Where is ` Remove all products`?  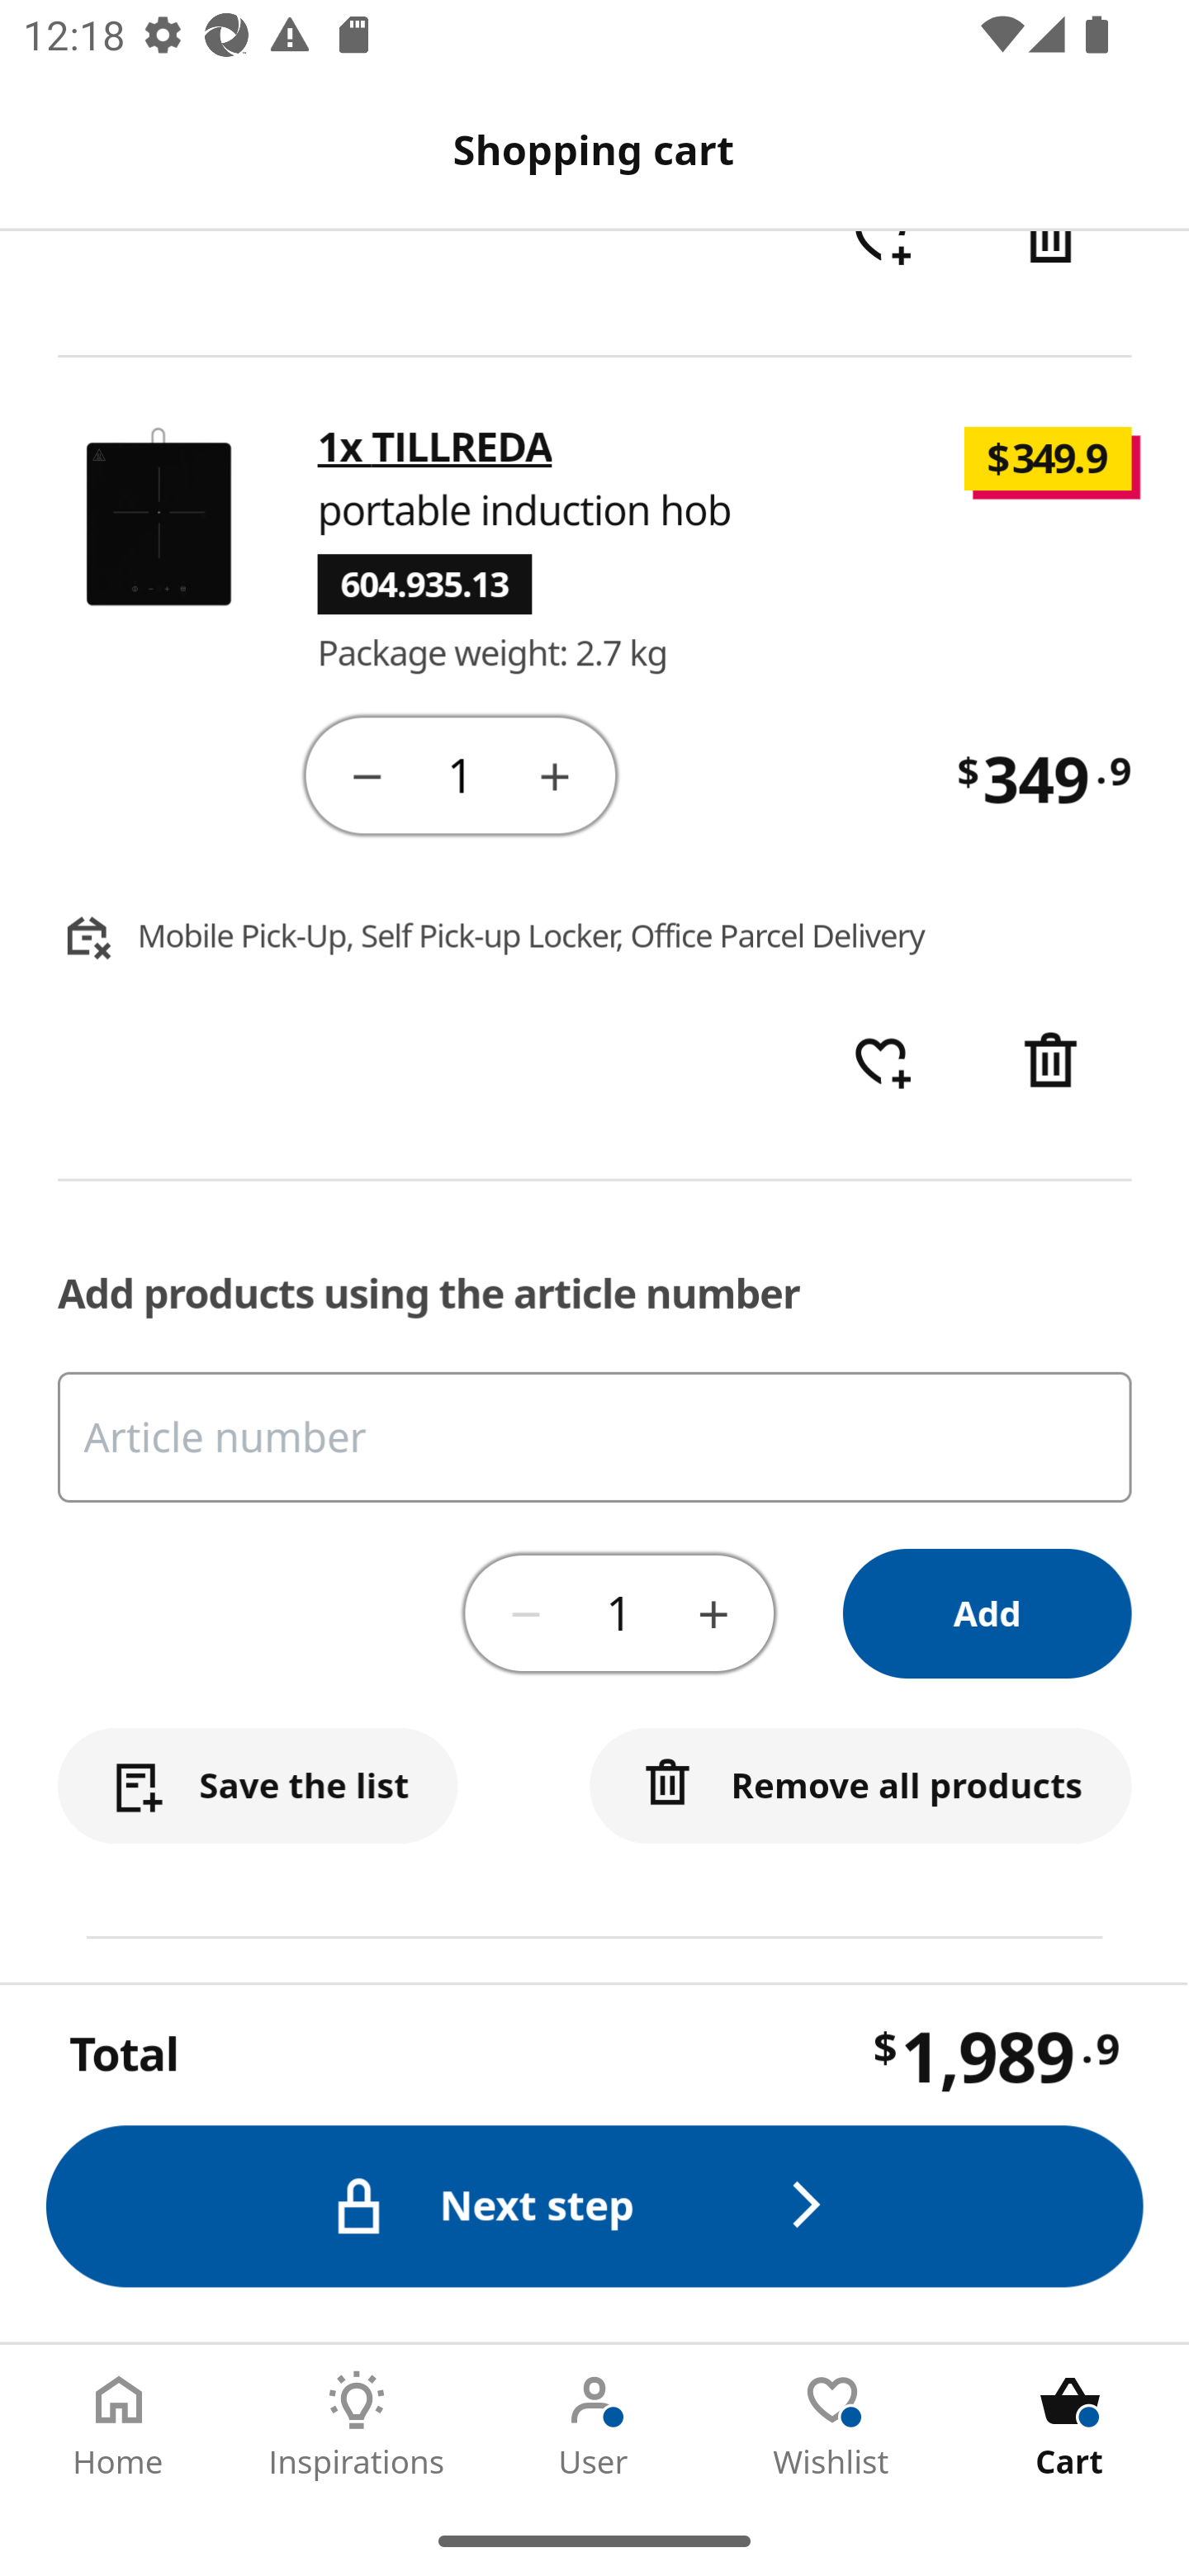  Remove all products is located at coordinates (862, 1788).